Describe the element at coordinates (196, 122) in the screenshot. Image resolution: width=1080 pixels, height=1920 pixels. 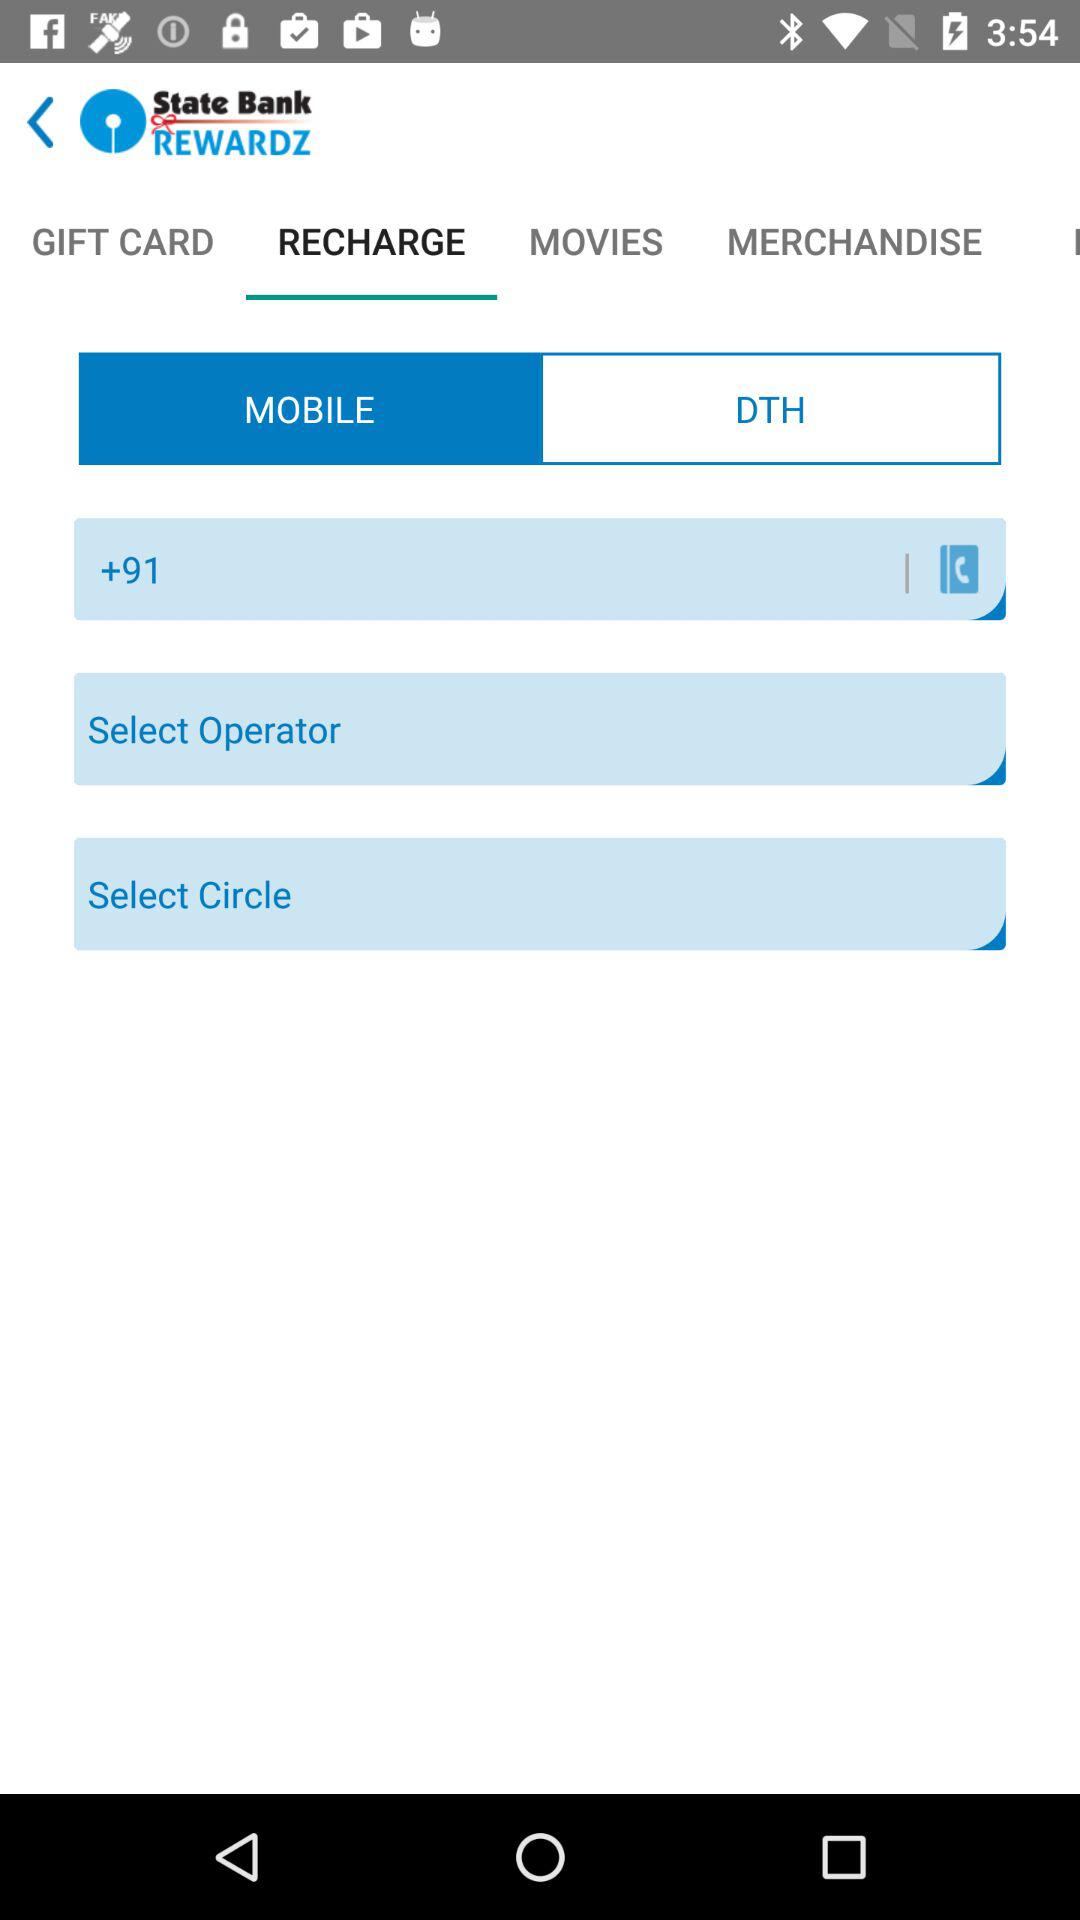
I see `access site` at that location.